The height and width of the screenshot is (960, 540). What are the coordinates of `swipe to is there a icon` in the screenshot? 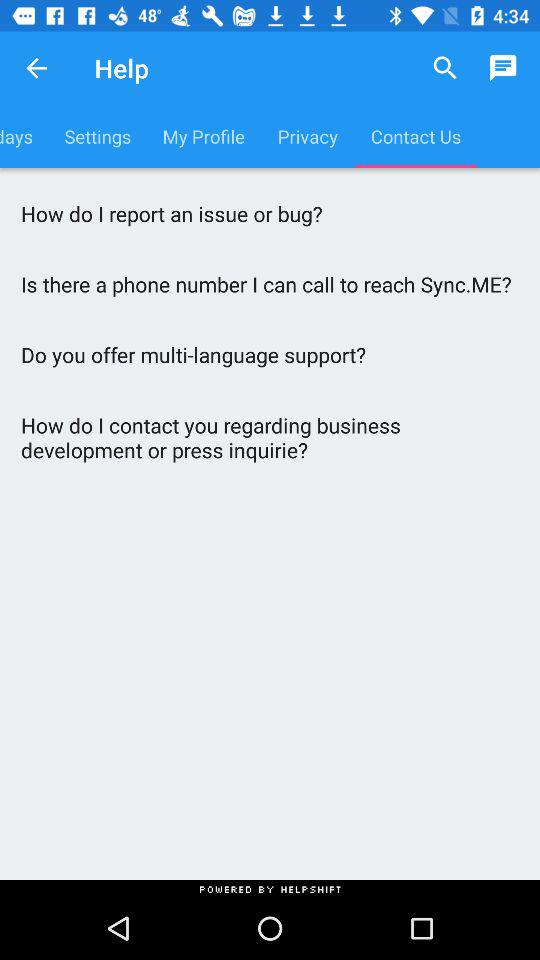 It's located at (270, 284).